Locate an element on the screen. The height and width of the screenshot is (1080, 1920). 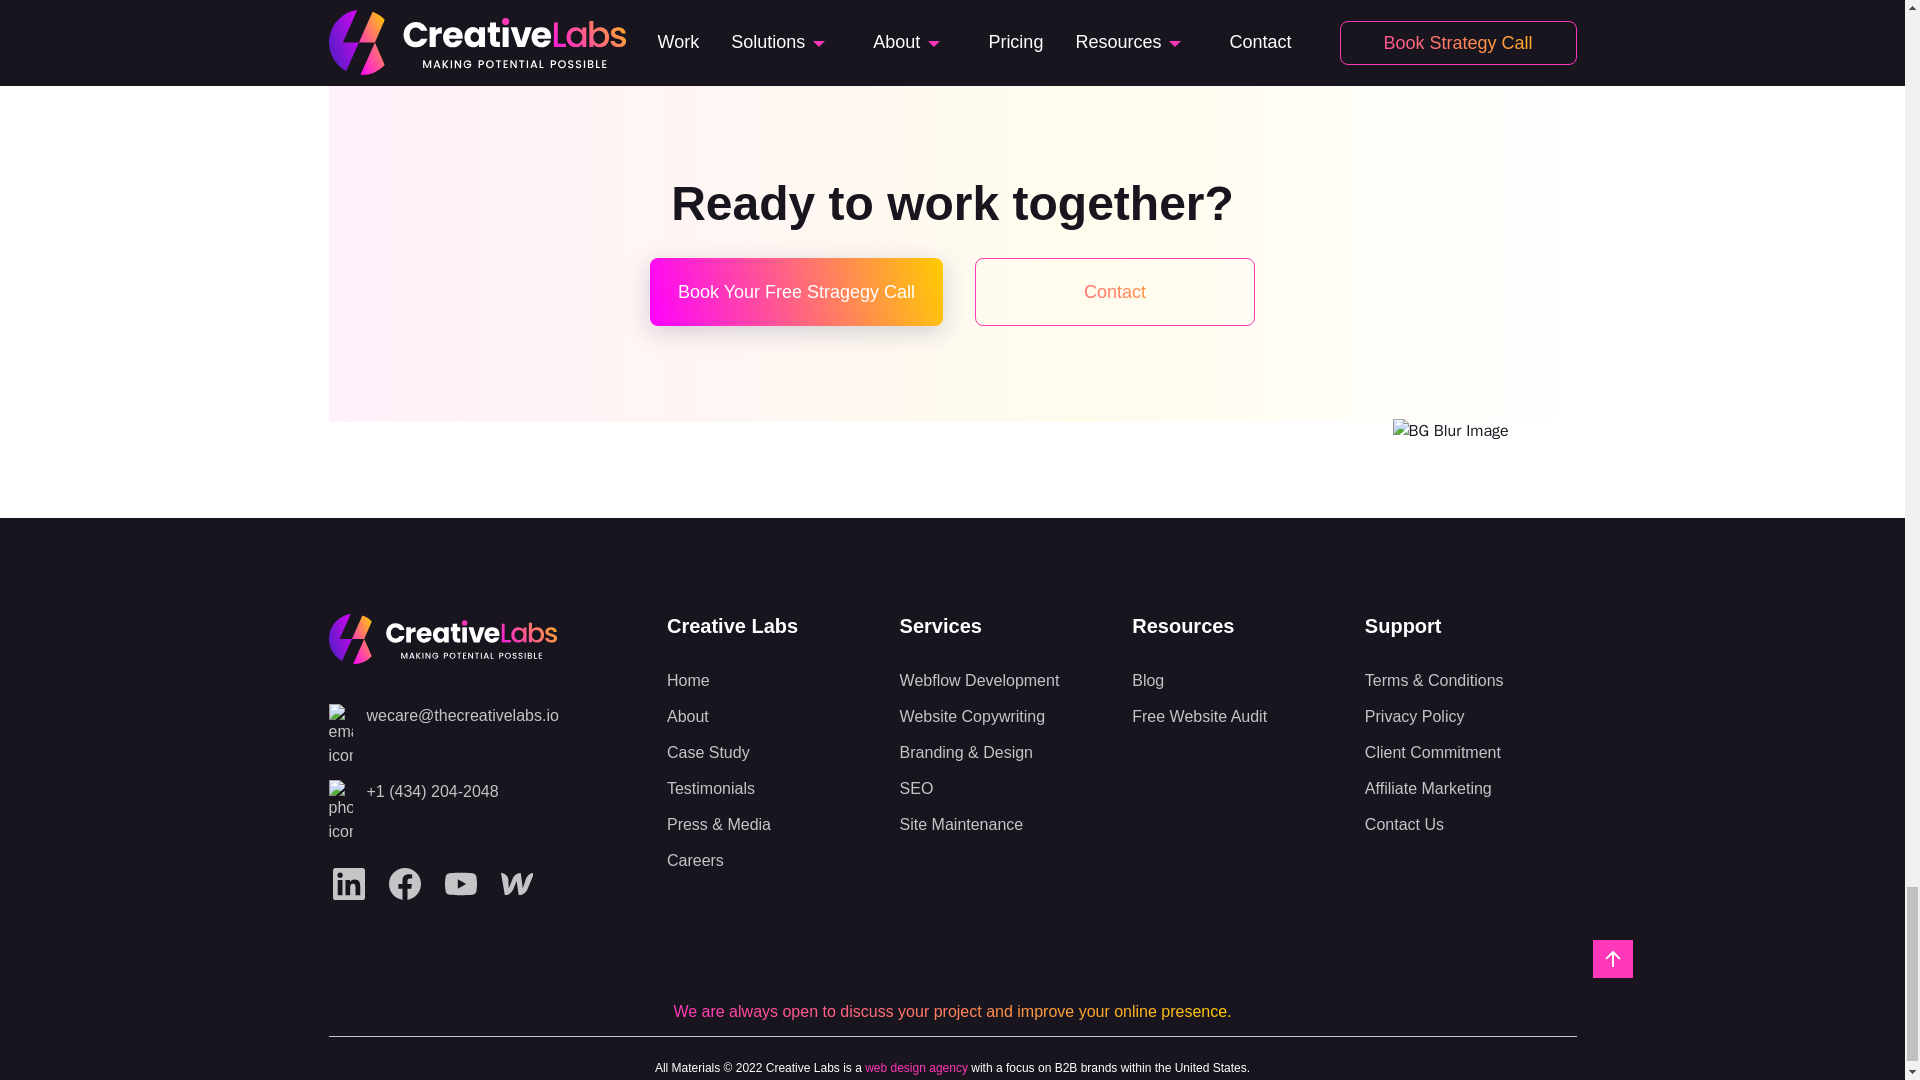
Webflow Development is located at coordinates (1006, 680).